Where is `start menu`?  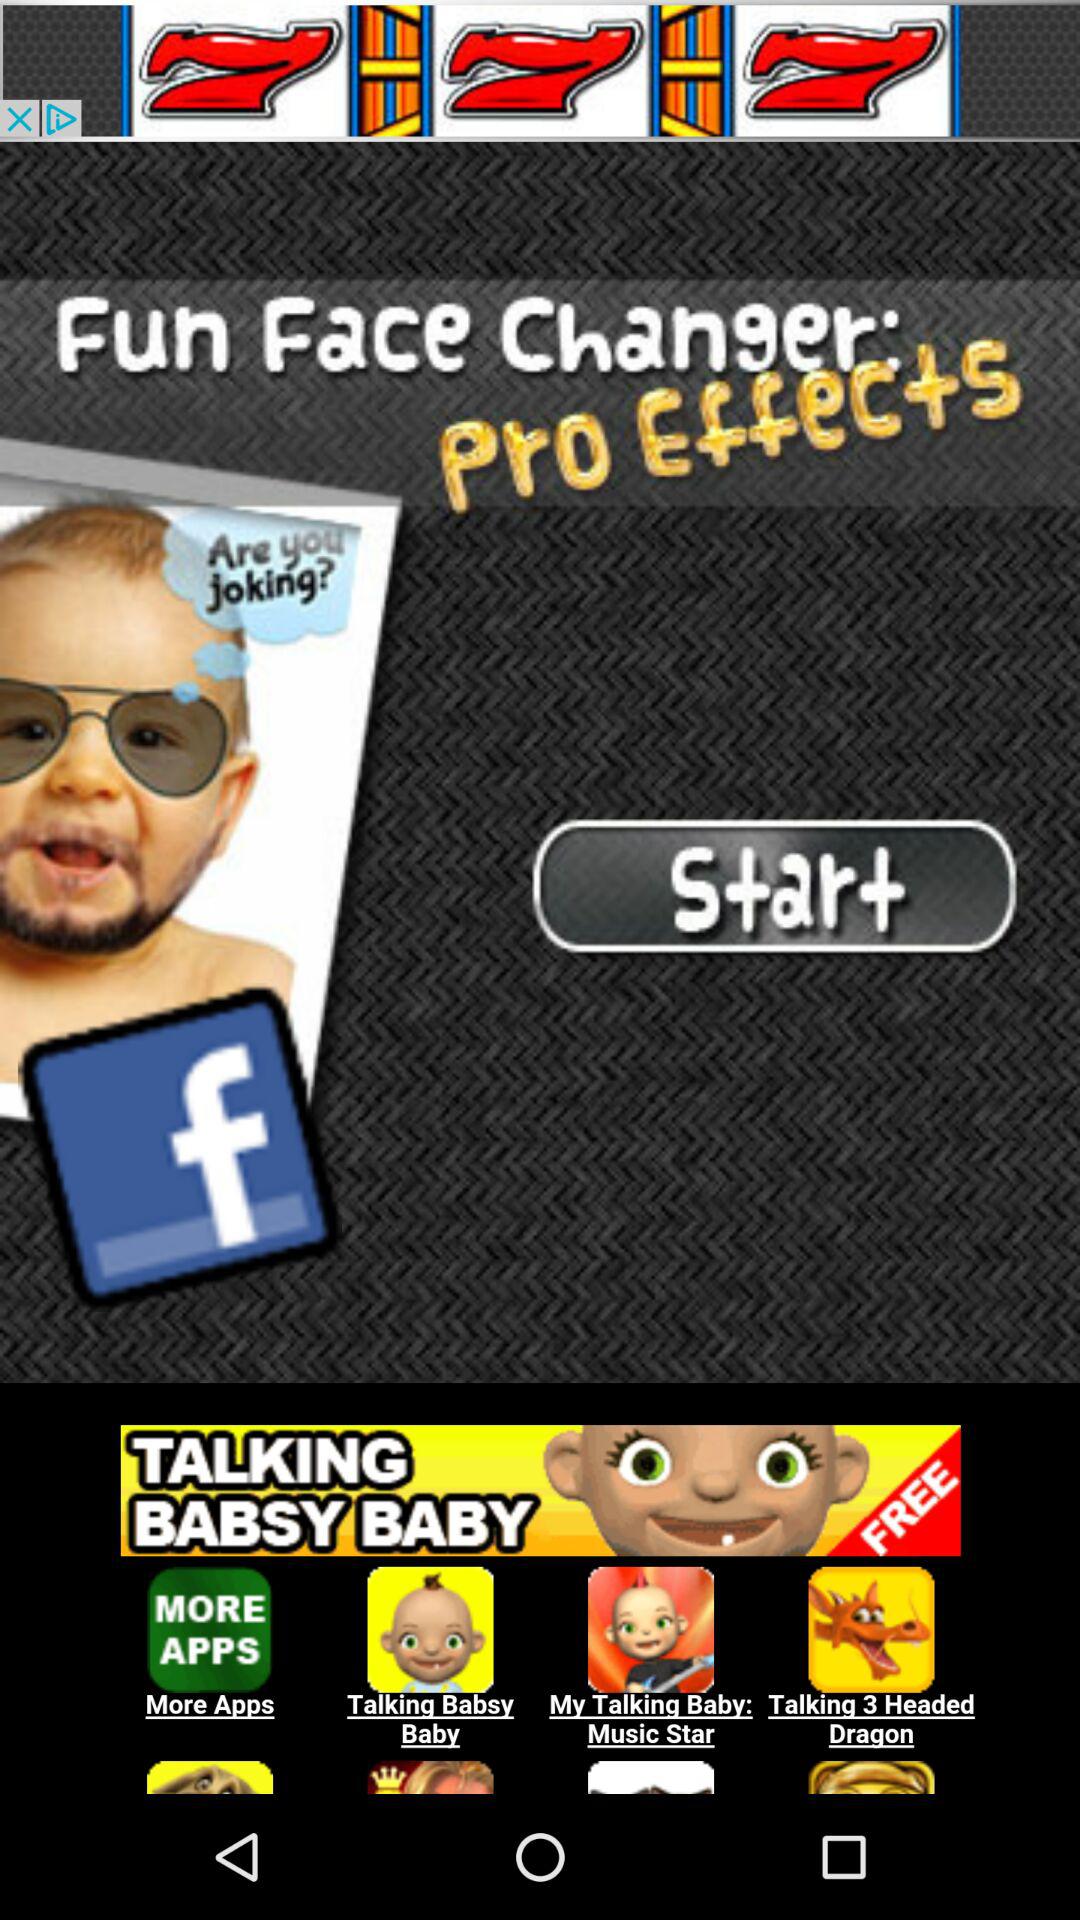 start menu is located at coordinates (540, 762).